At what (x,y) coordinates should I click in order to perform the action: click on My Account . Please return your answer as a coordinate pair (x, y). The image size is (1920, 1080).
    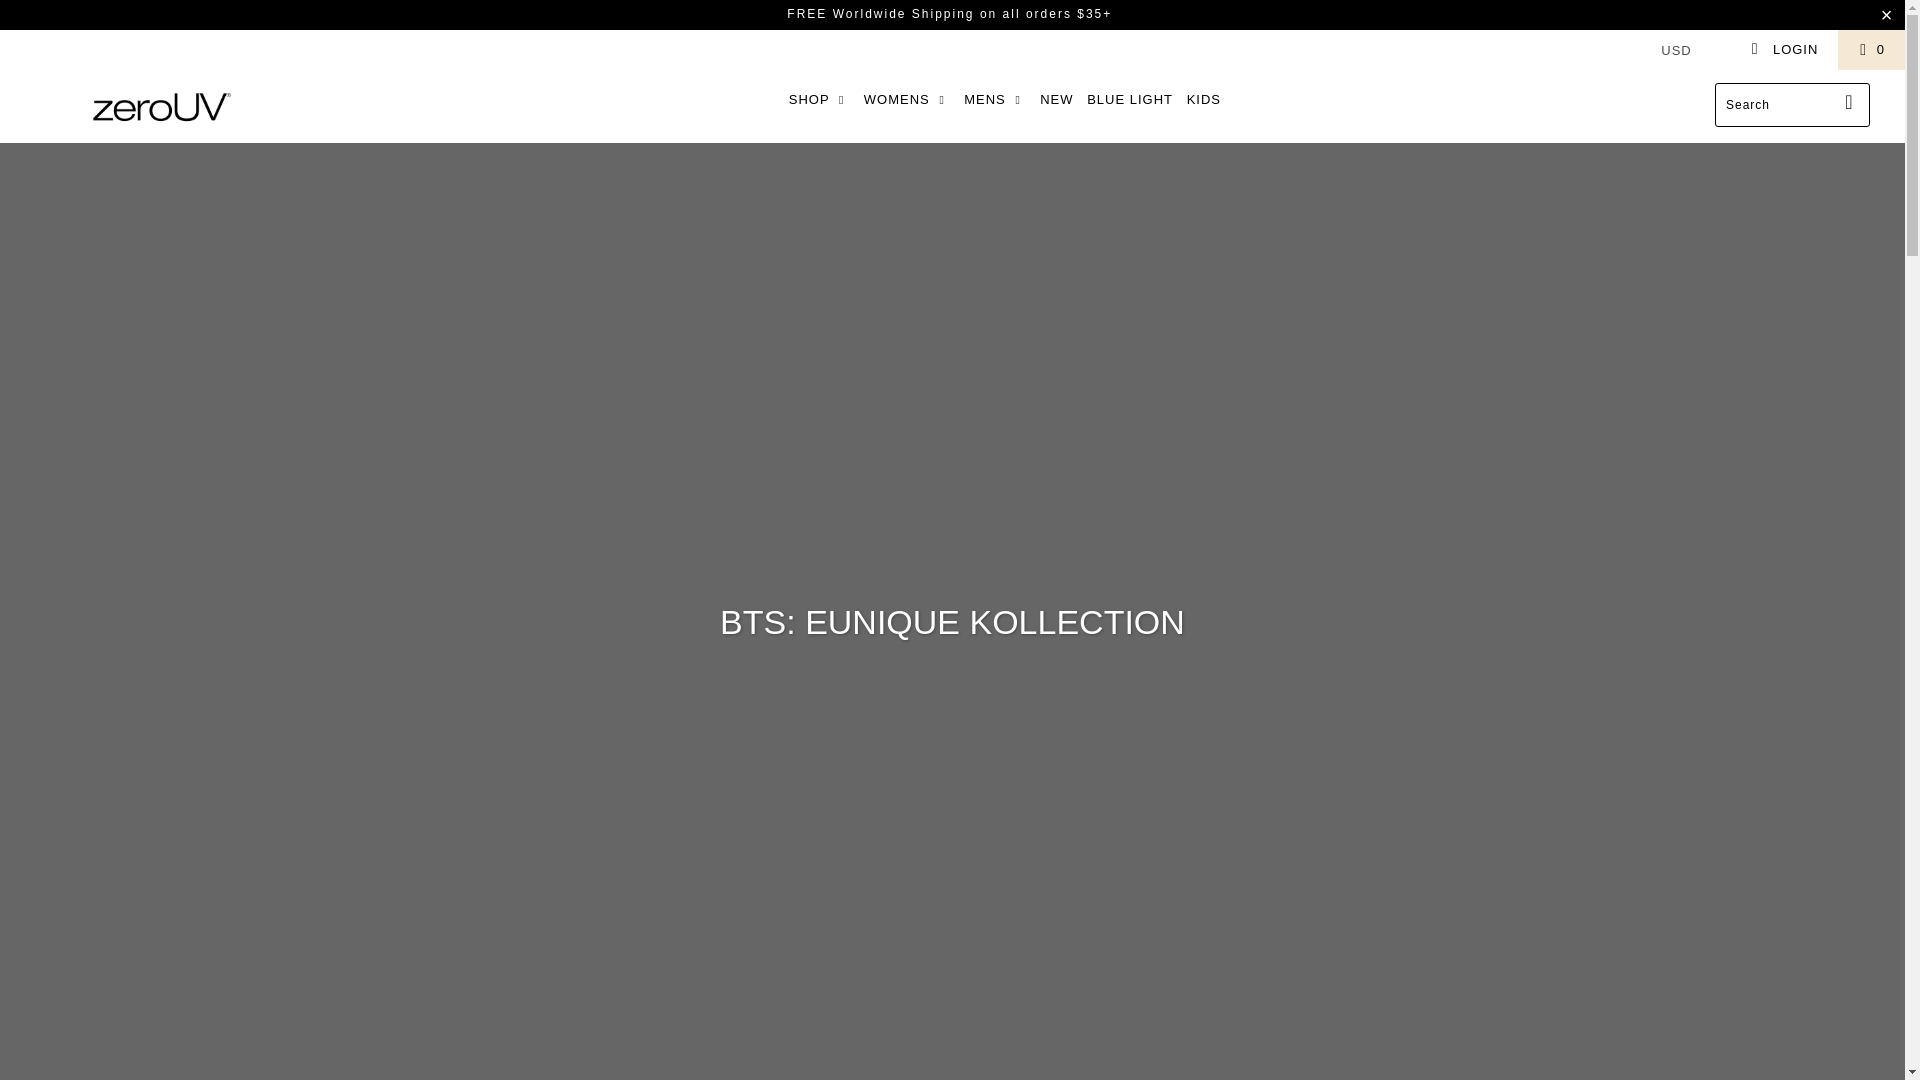
    Looking at the image, I should click on (1784, 50).